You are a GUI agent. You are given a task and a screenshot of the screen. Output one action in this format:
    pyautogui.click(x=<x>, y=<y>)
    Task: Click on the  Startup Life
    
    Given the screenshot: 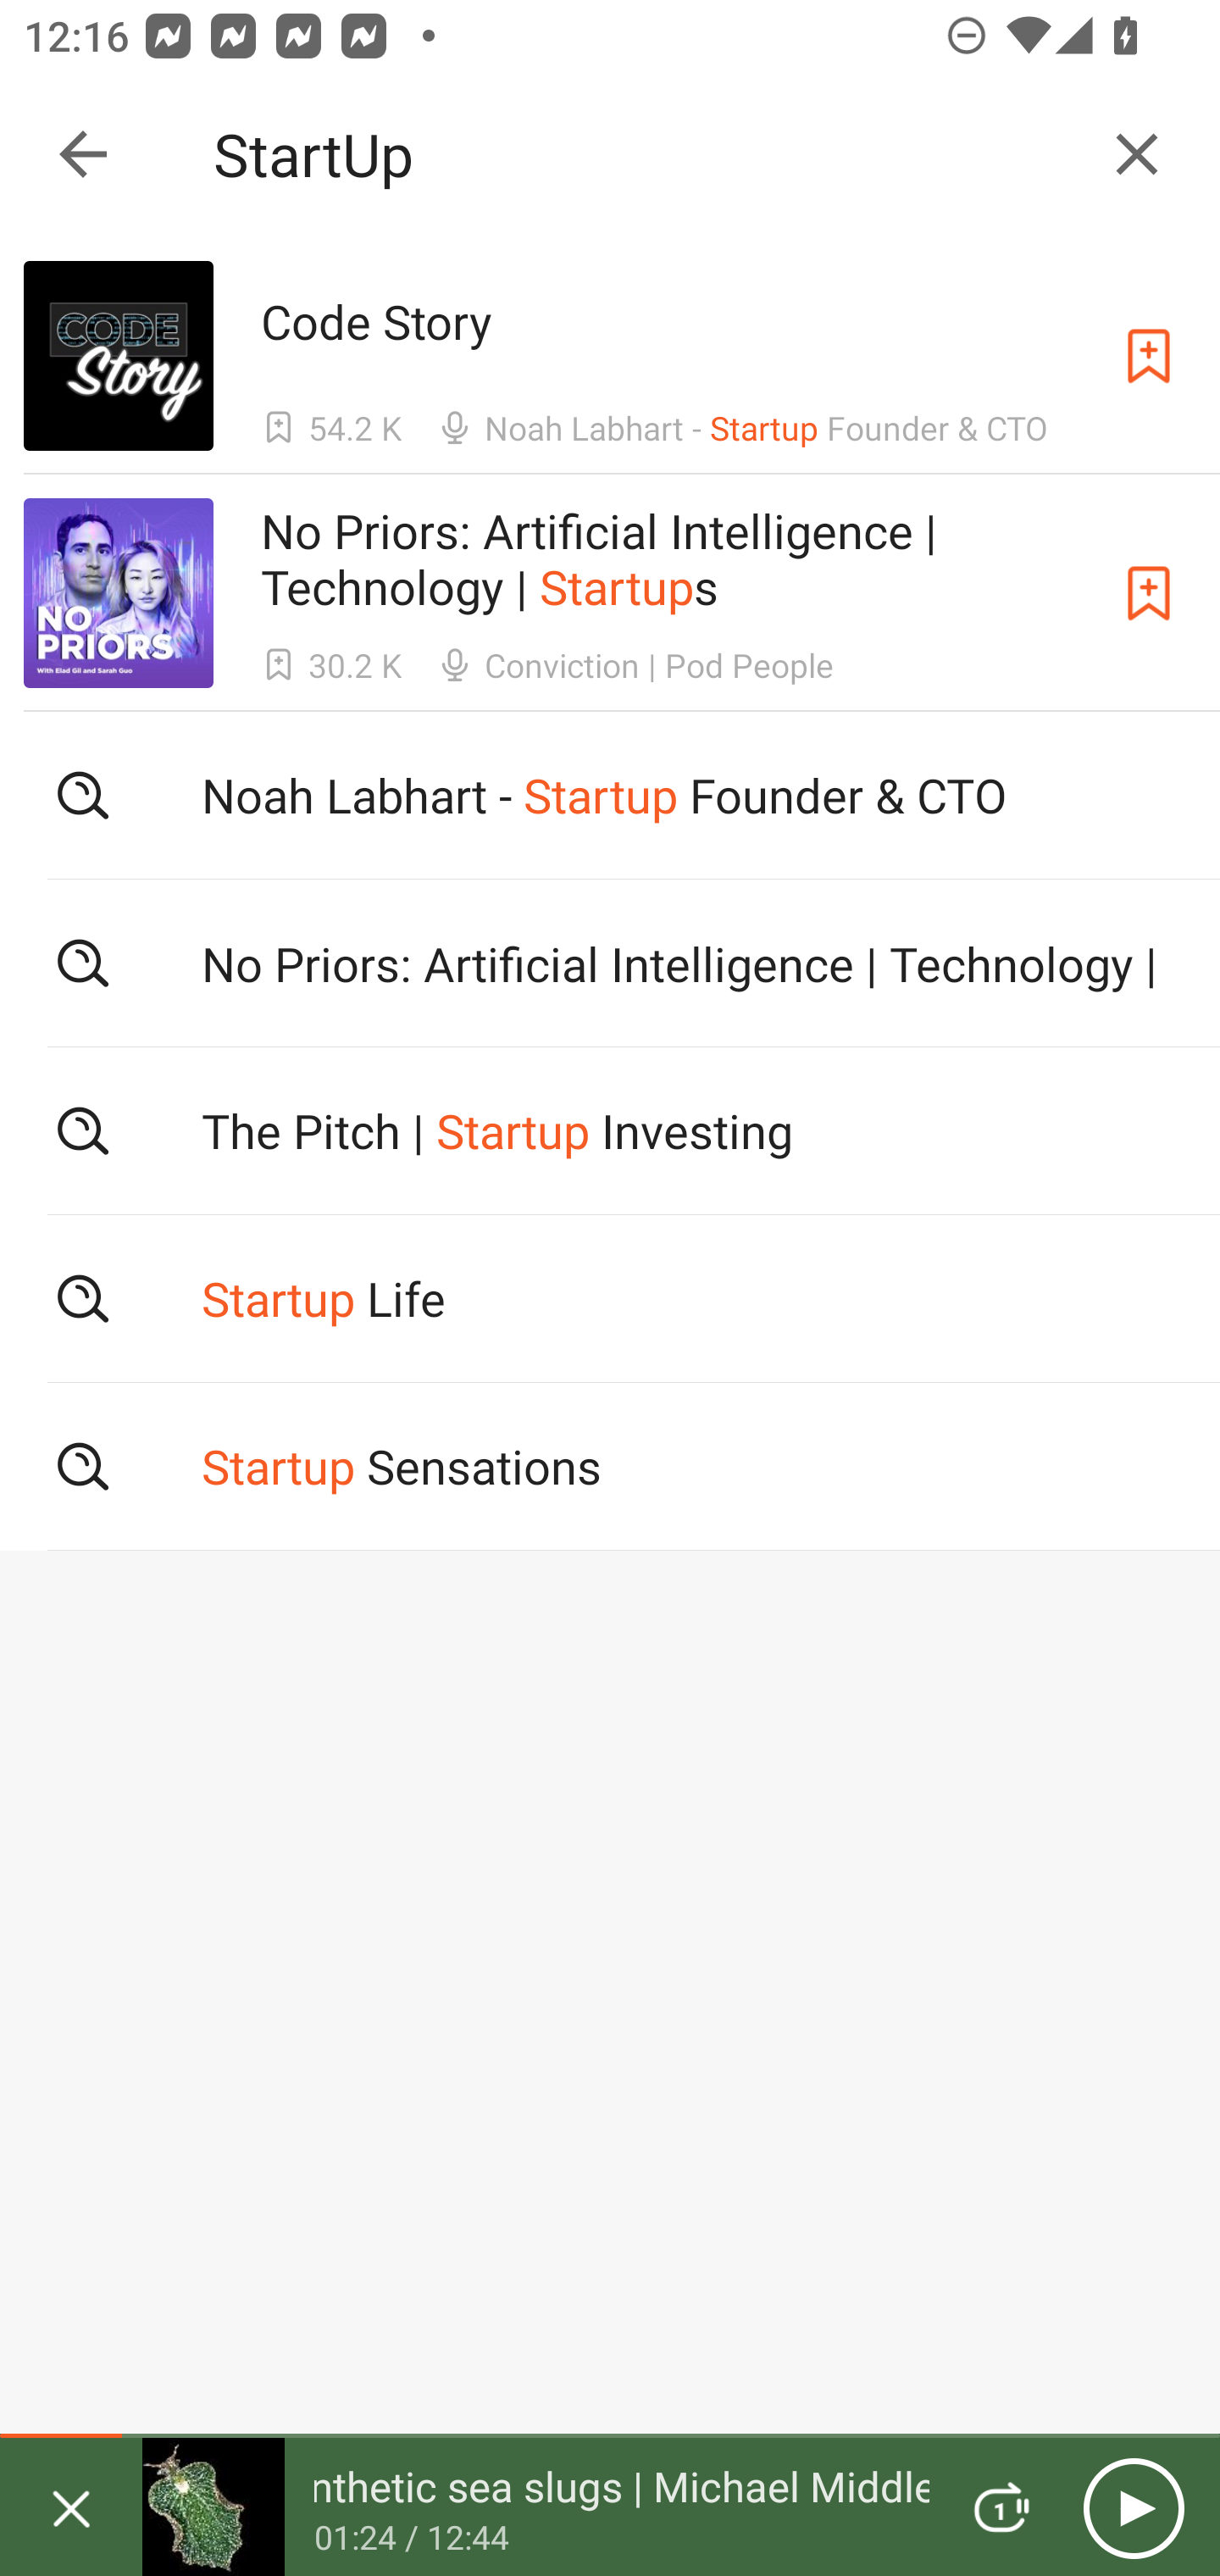 What is the action you would take?
    pyautogui.click(x=610, y=1299)
    